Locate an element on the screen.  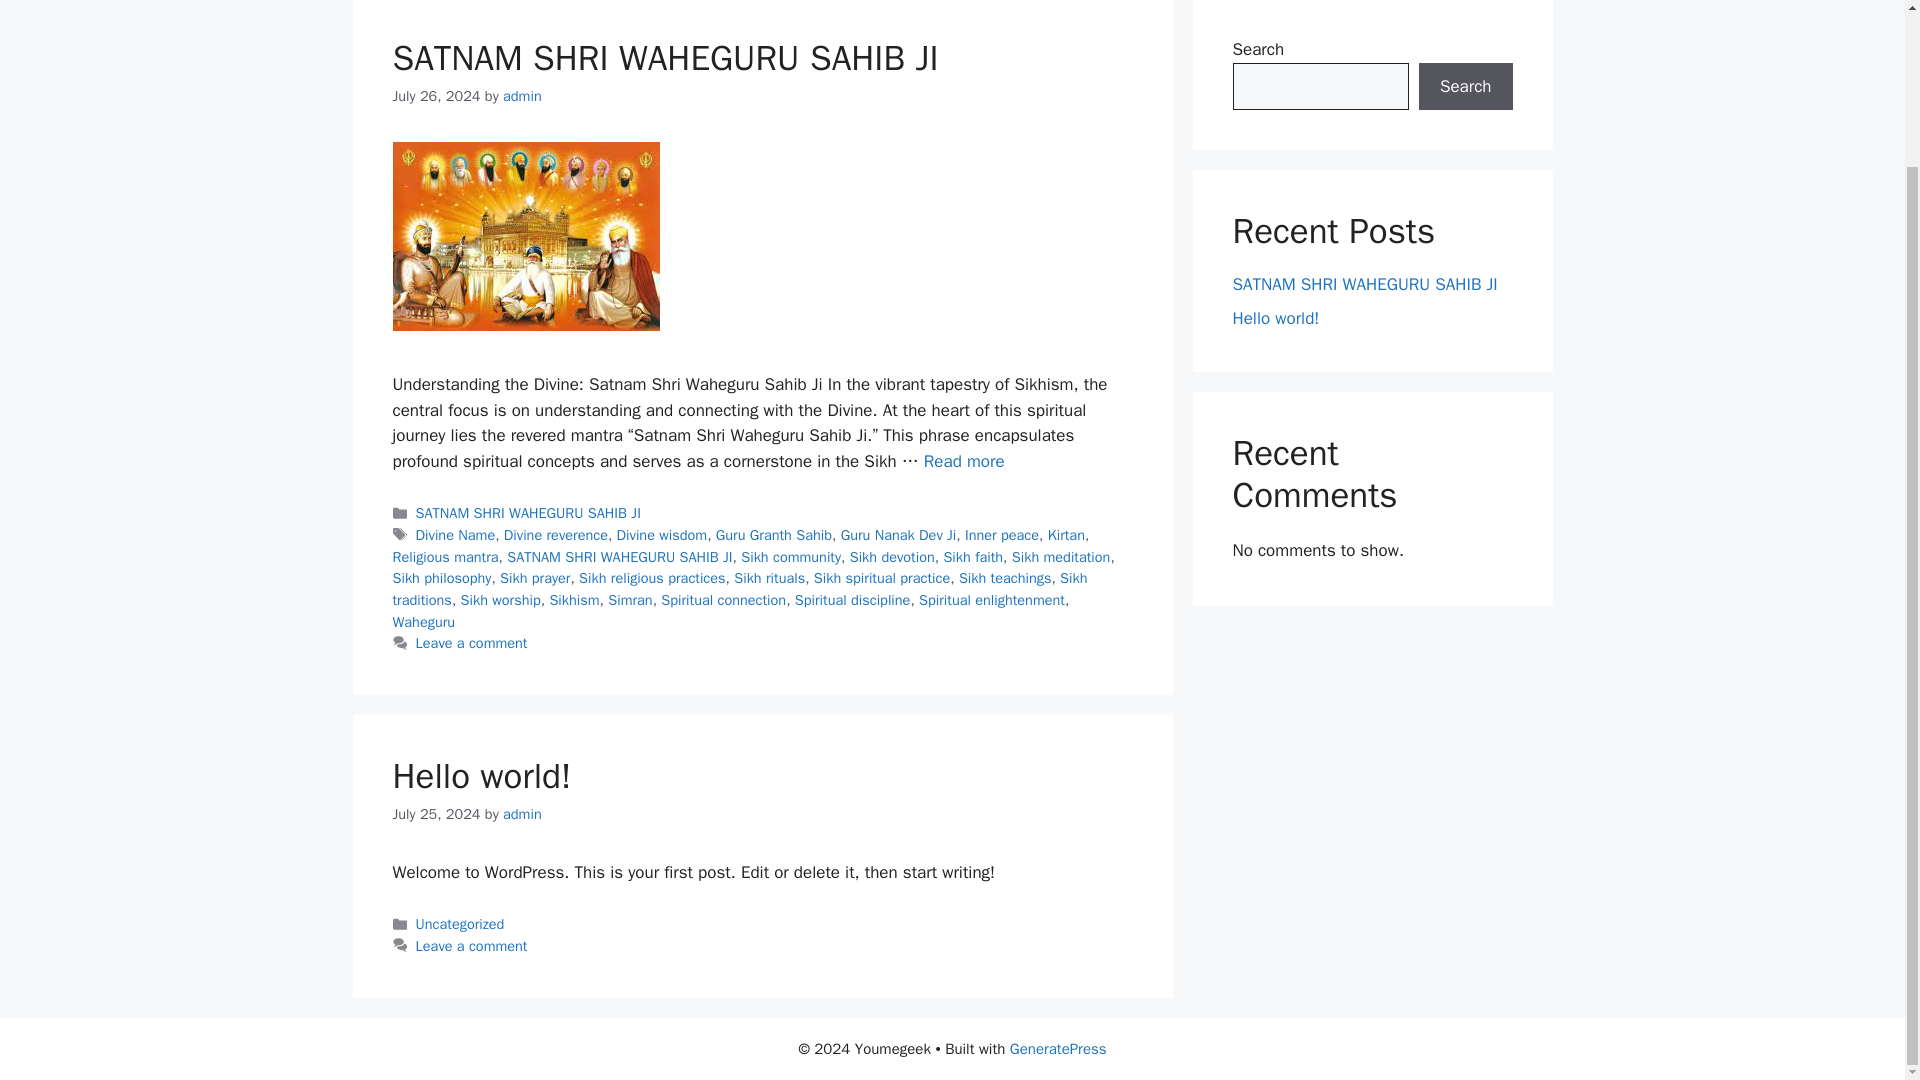
View all posts by admin is located at coordinates (522, 96).